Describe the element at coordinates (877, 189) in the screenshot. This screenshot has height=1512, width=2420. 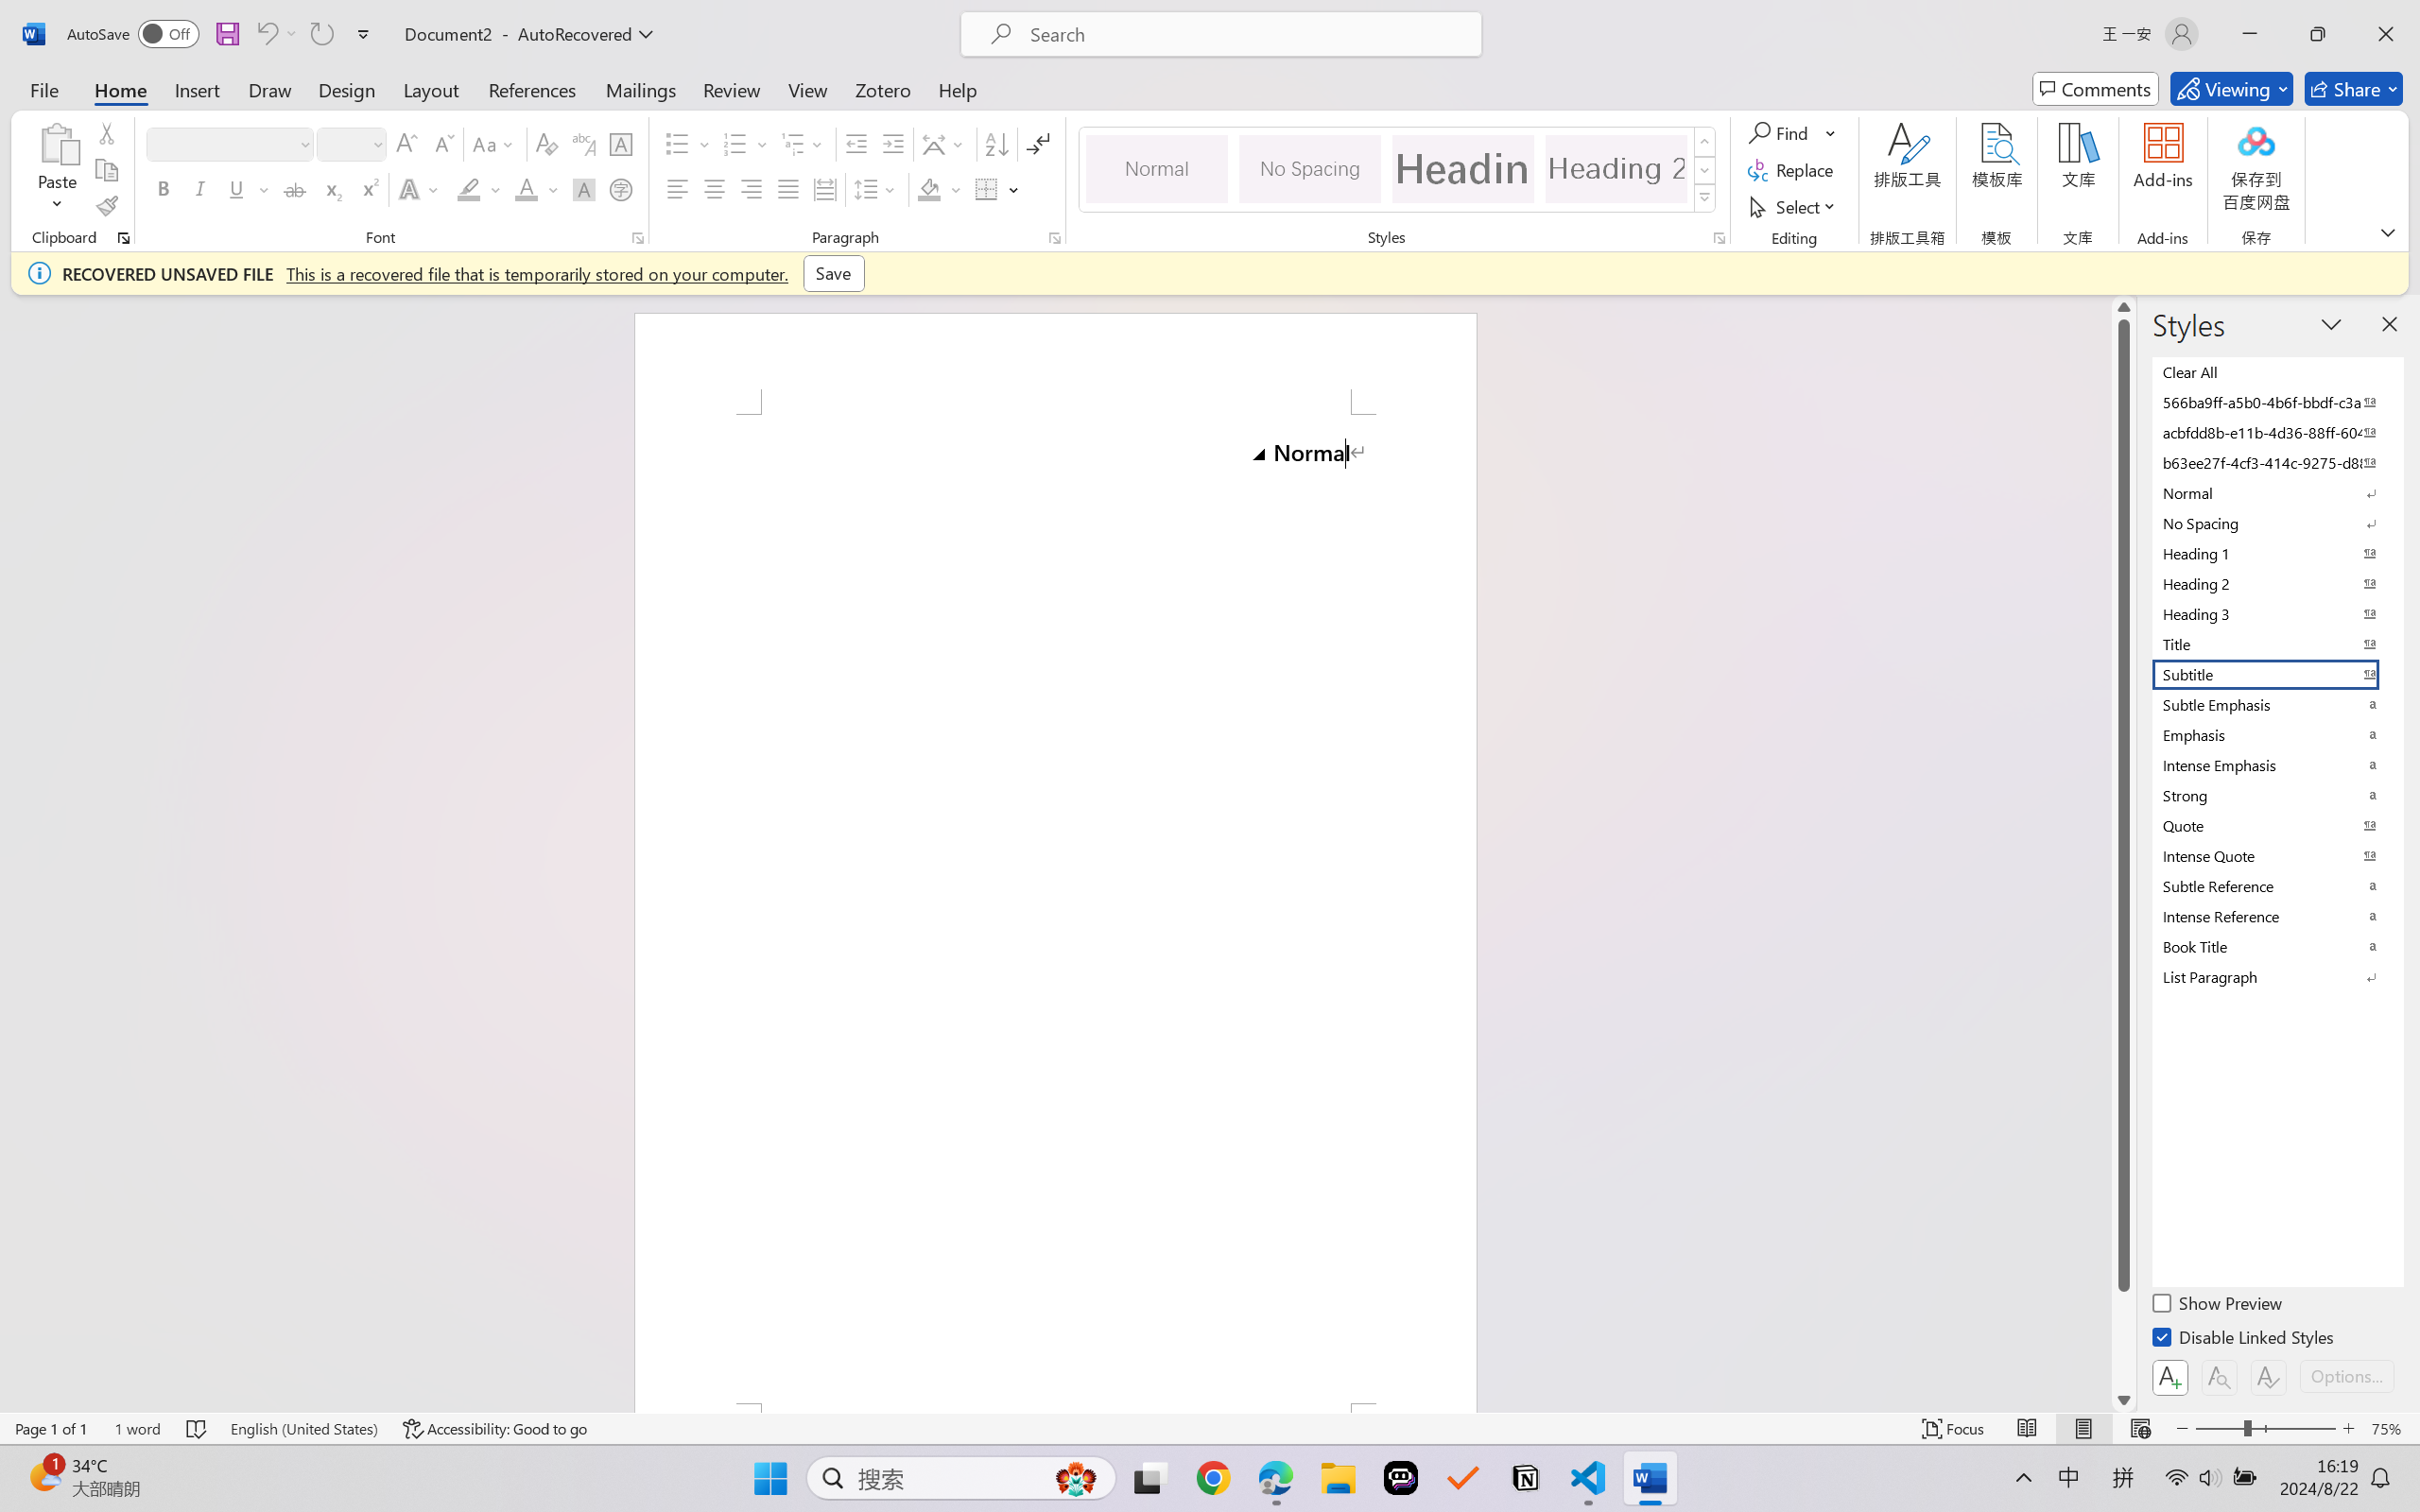
I see `Line and Paragraph Spacing` at that location.